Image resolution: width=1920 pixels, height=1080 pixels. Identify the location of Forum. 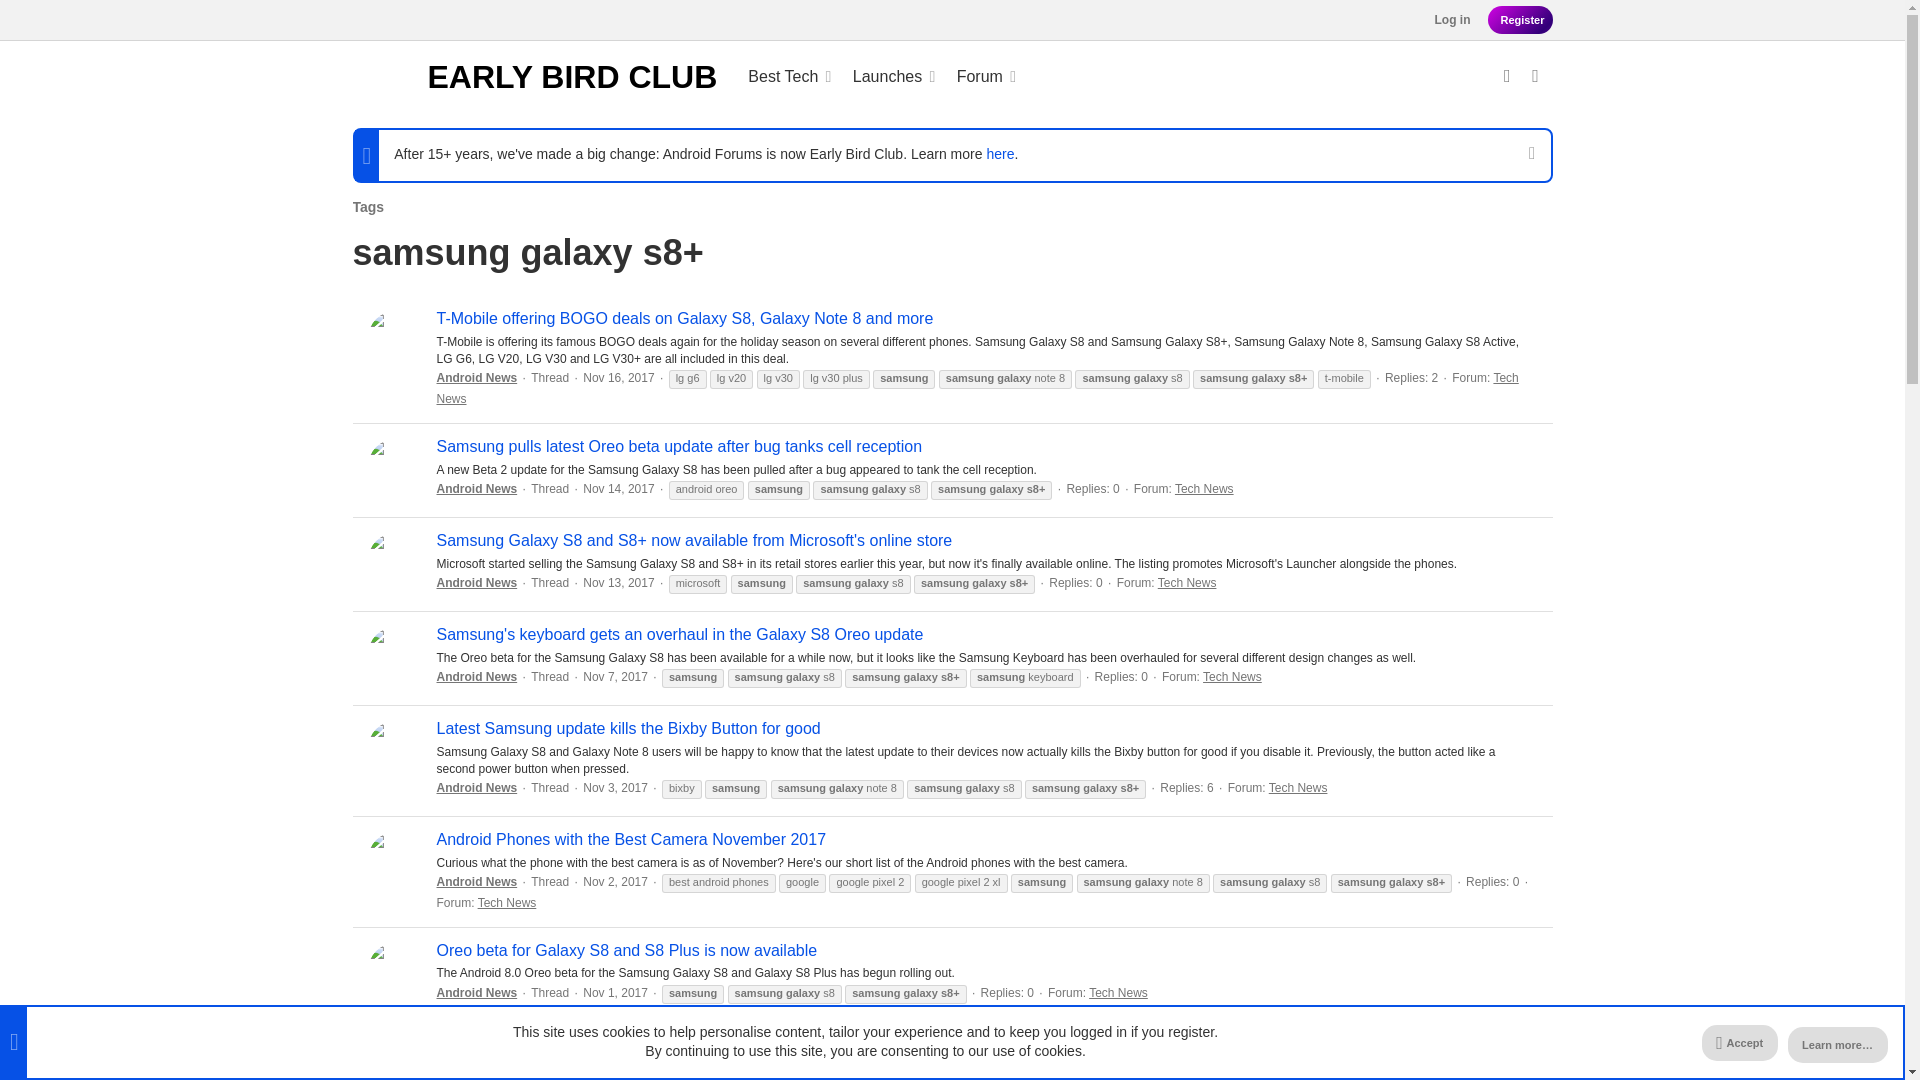
(618, 582).